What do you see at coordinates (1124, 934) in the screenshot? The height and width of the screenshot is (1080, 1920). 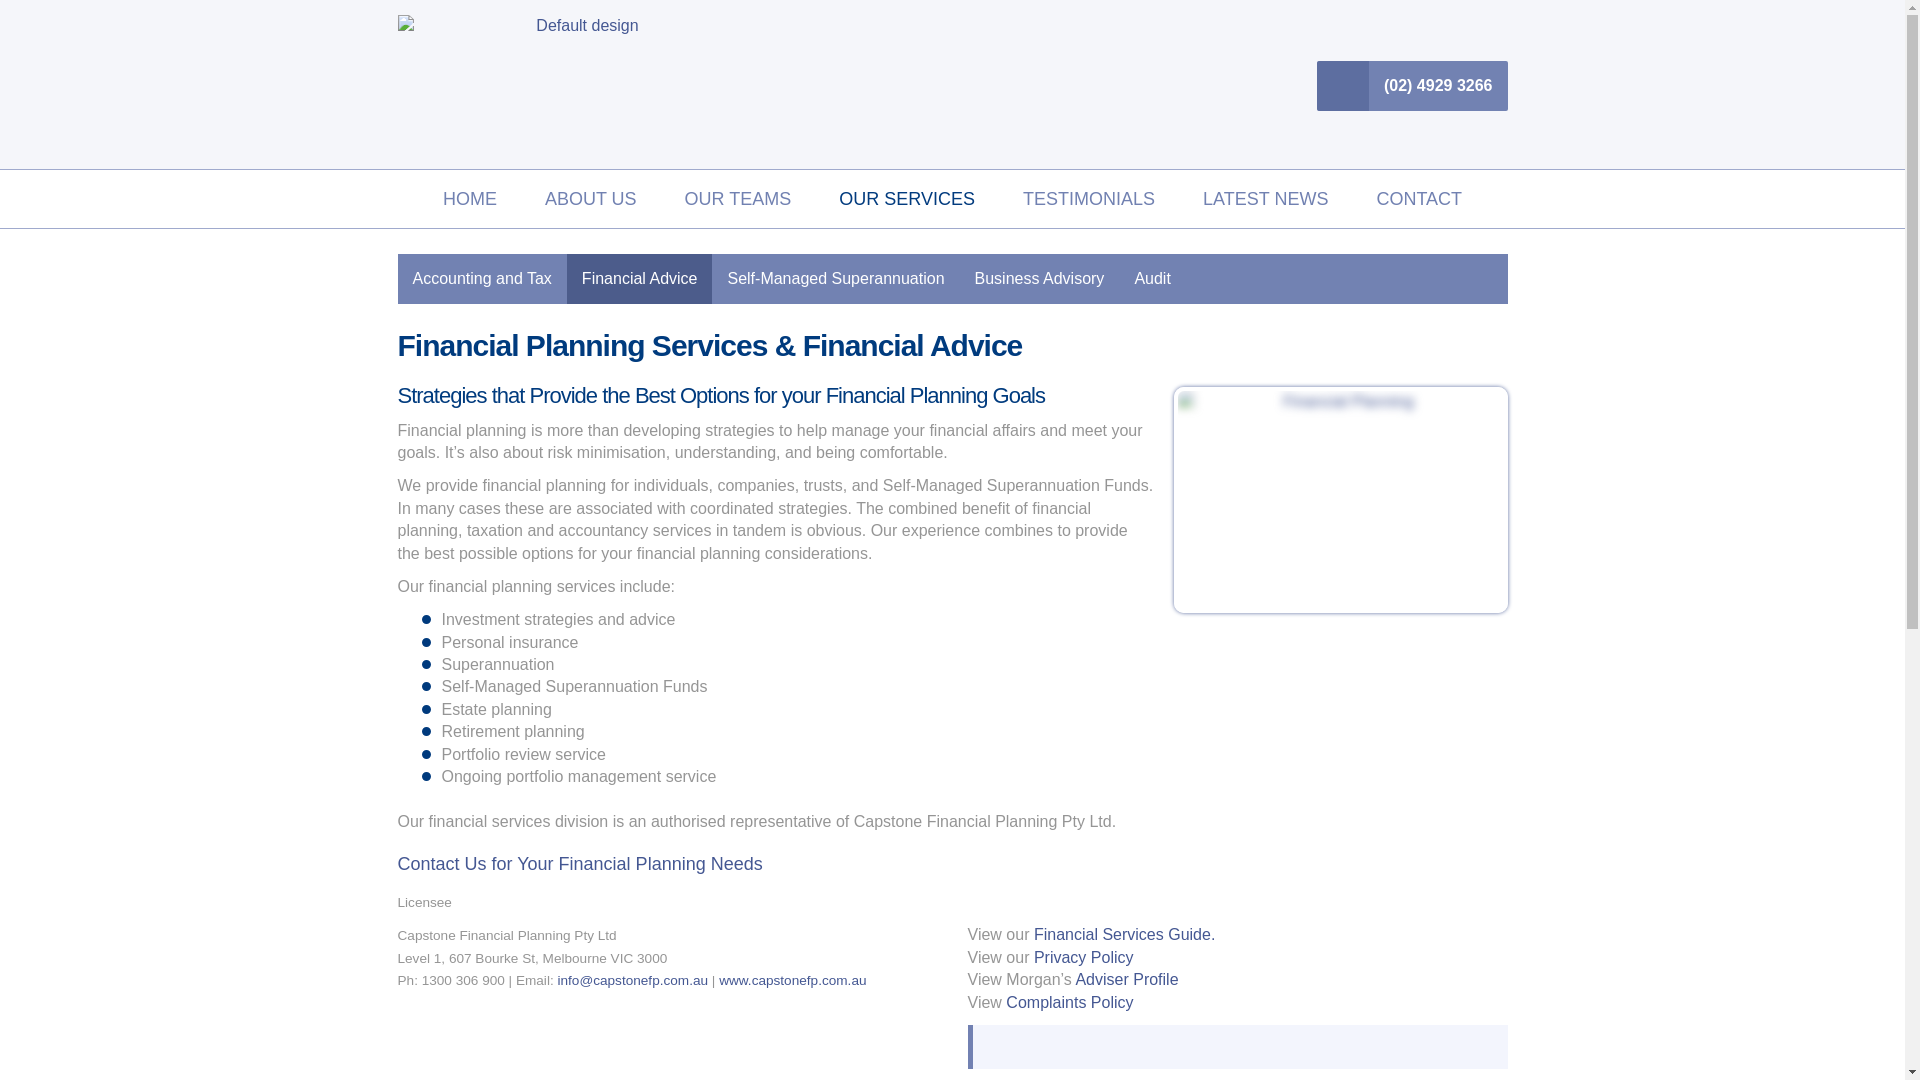 I see `Financial Services Guide.` at bounding box center [1124, 934].